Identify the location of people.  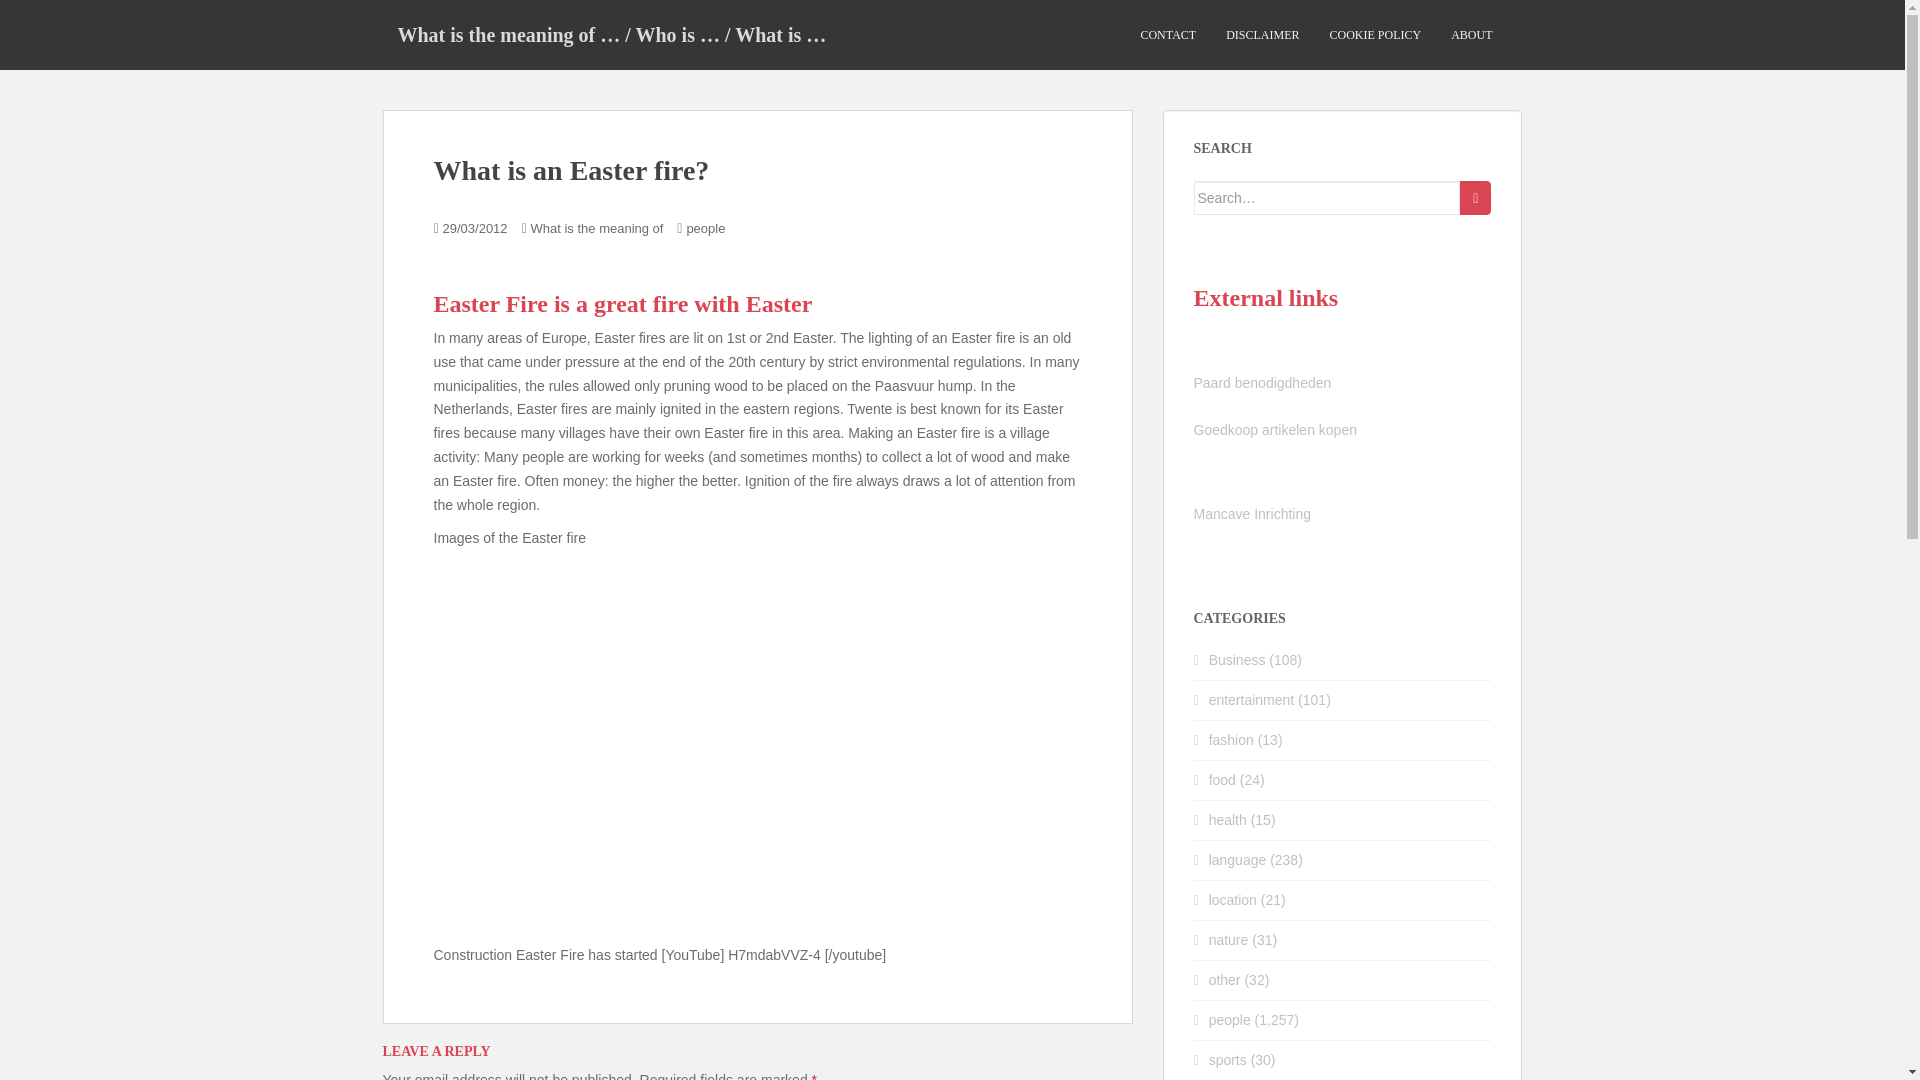
(705, 228).